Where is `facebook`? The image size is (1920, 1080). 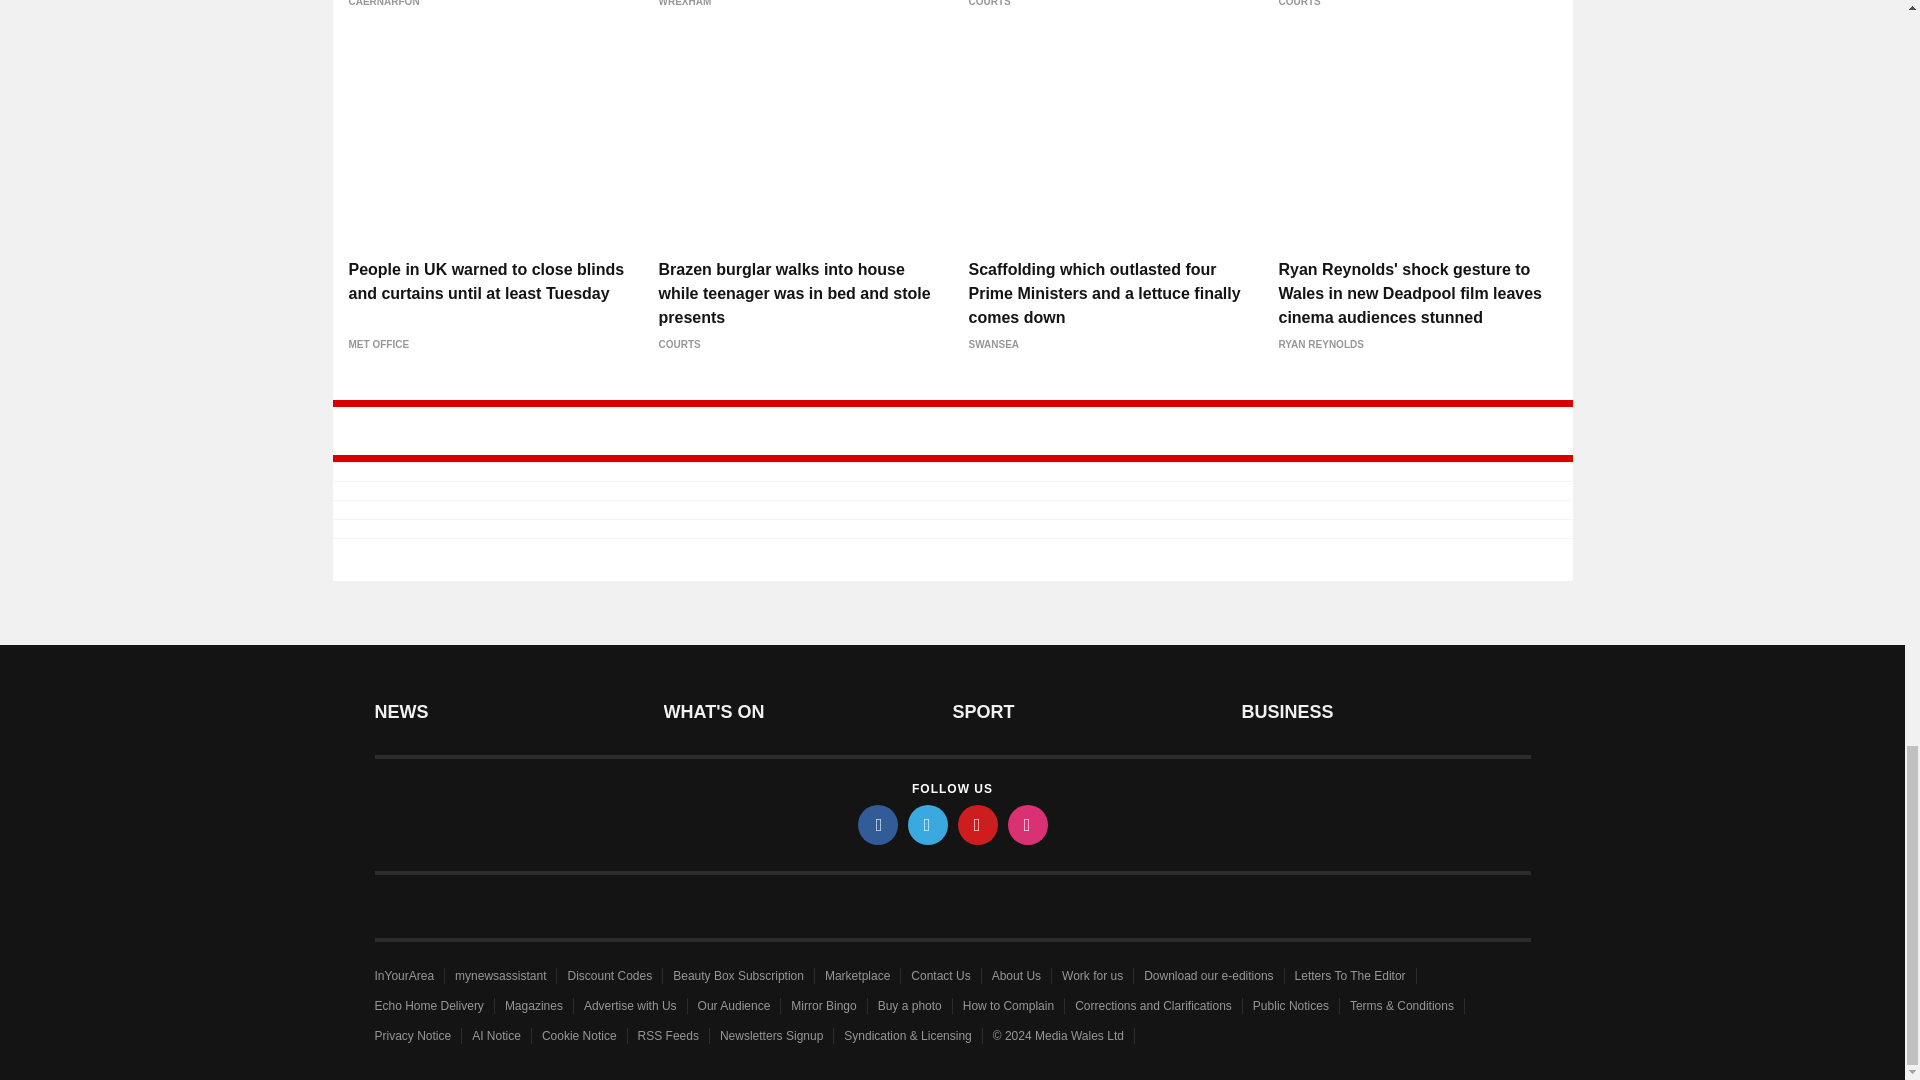
facebook is located at coordinates (878, 824).